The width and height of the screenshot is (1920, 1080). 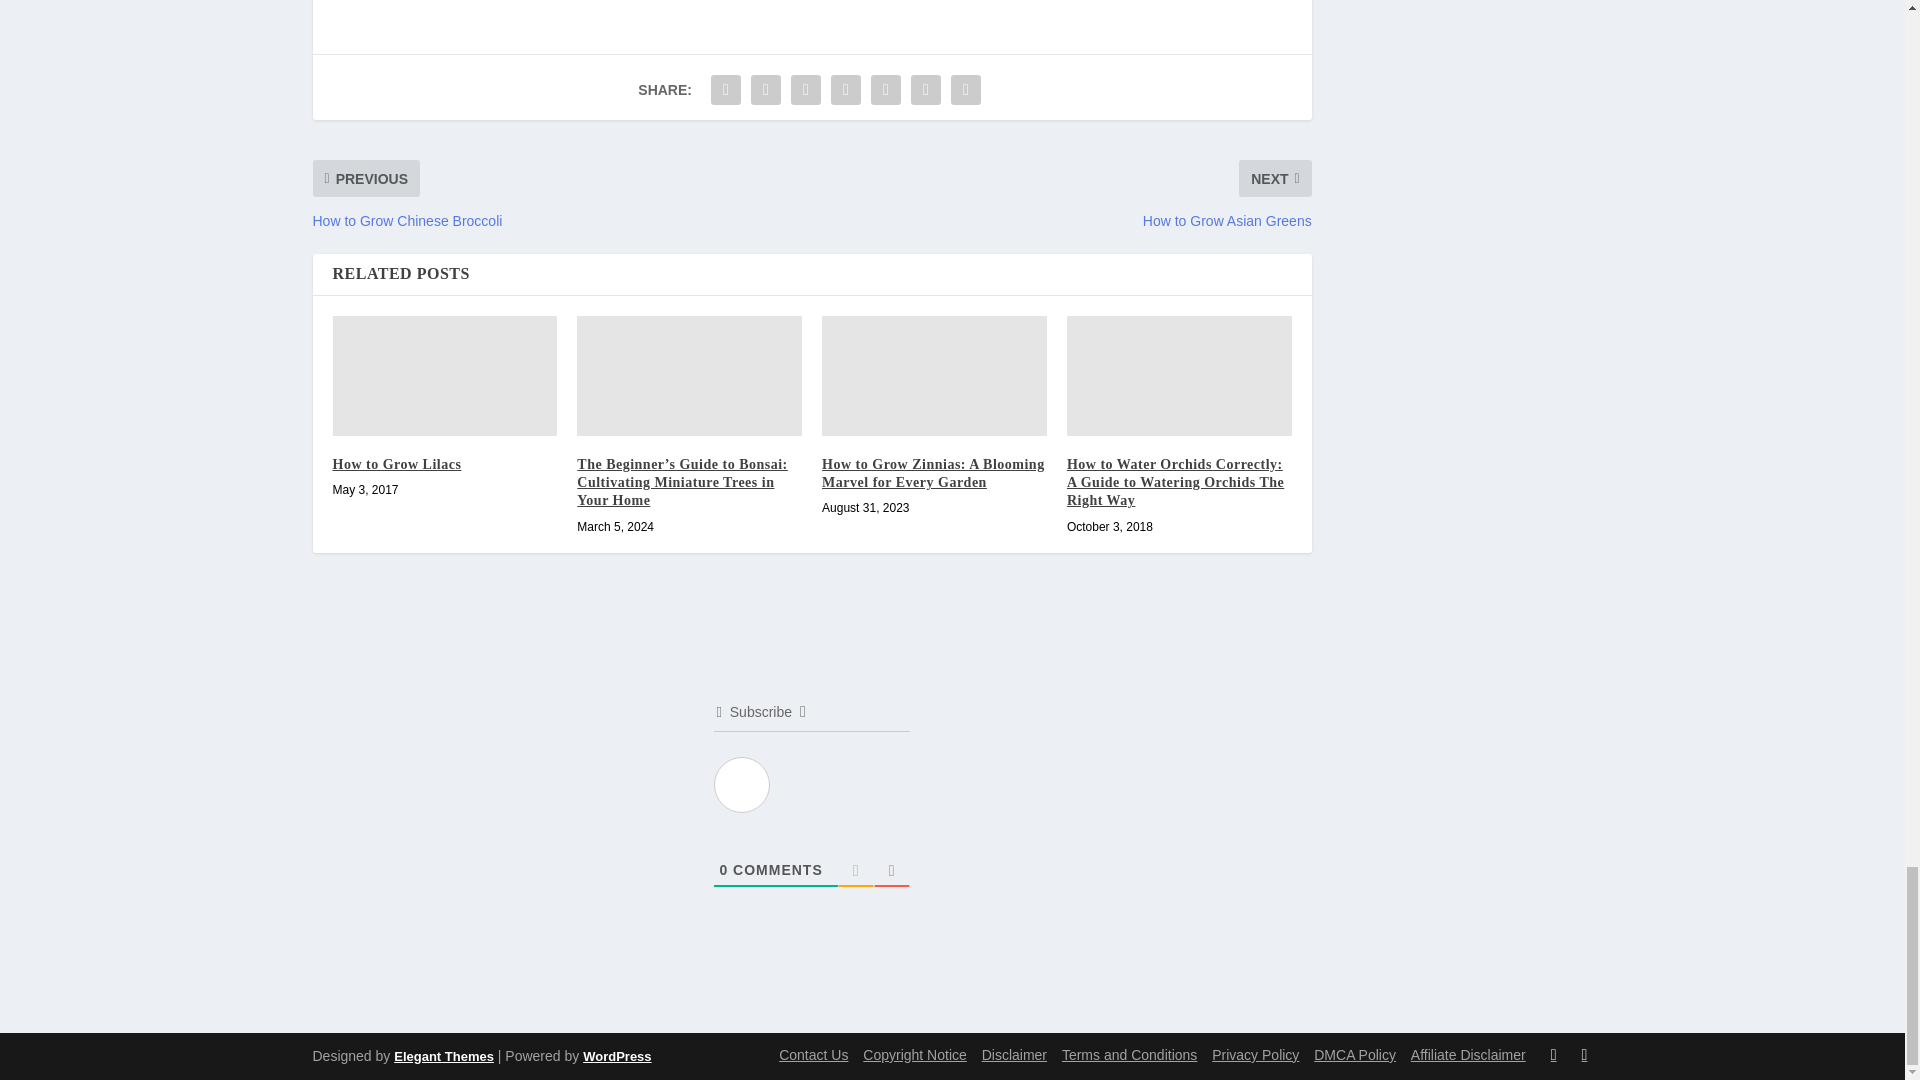 What do you see at coordinates (845, 90) in the screenshot?
I see `Share "How to Grow Tulips From Bulbs" via Pinterest` at bounding box center [845, 90].